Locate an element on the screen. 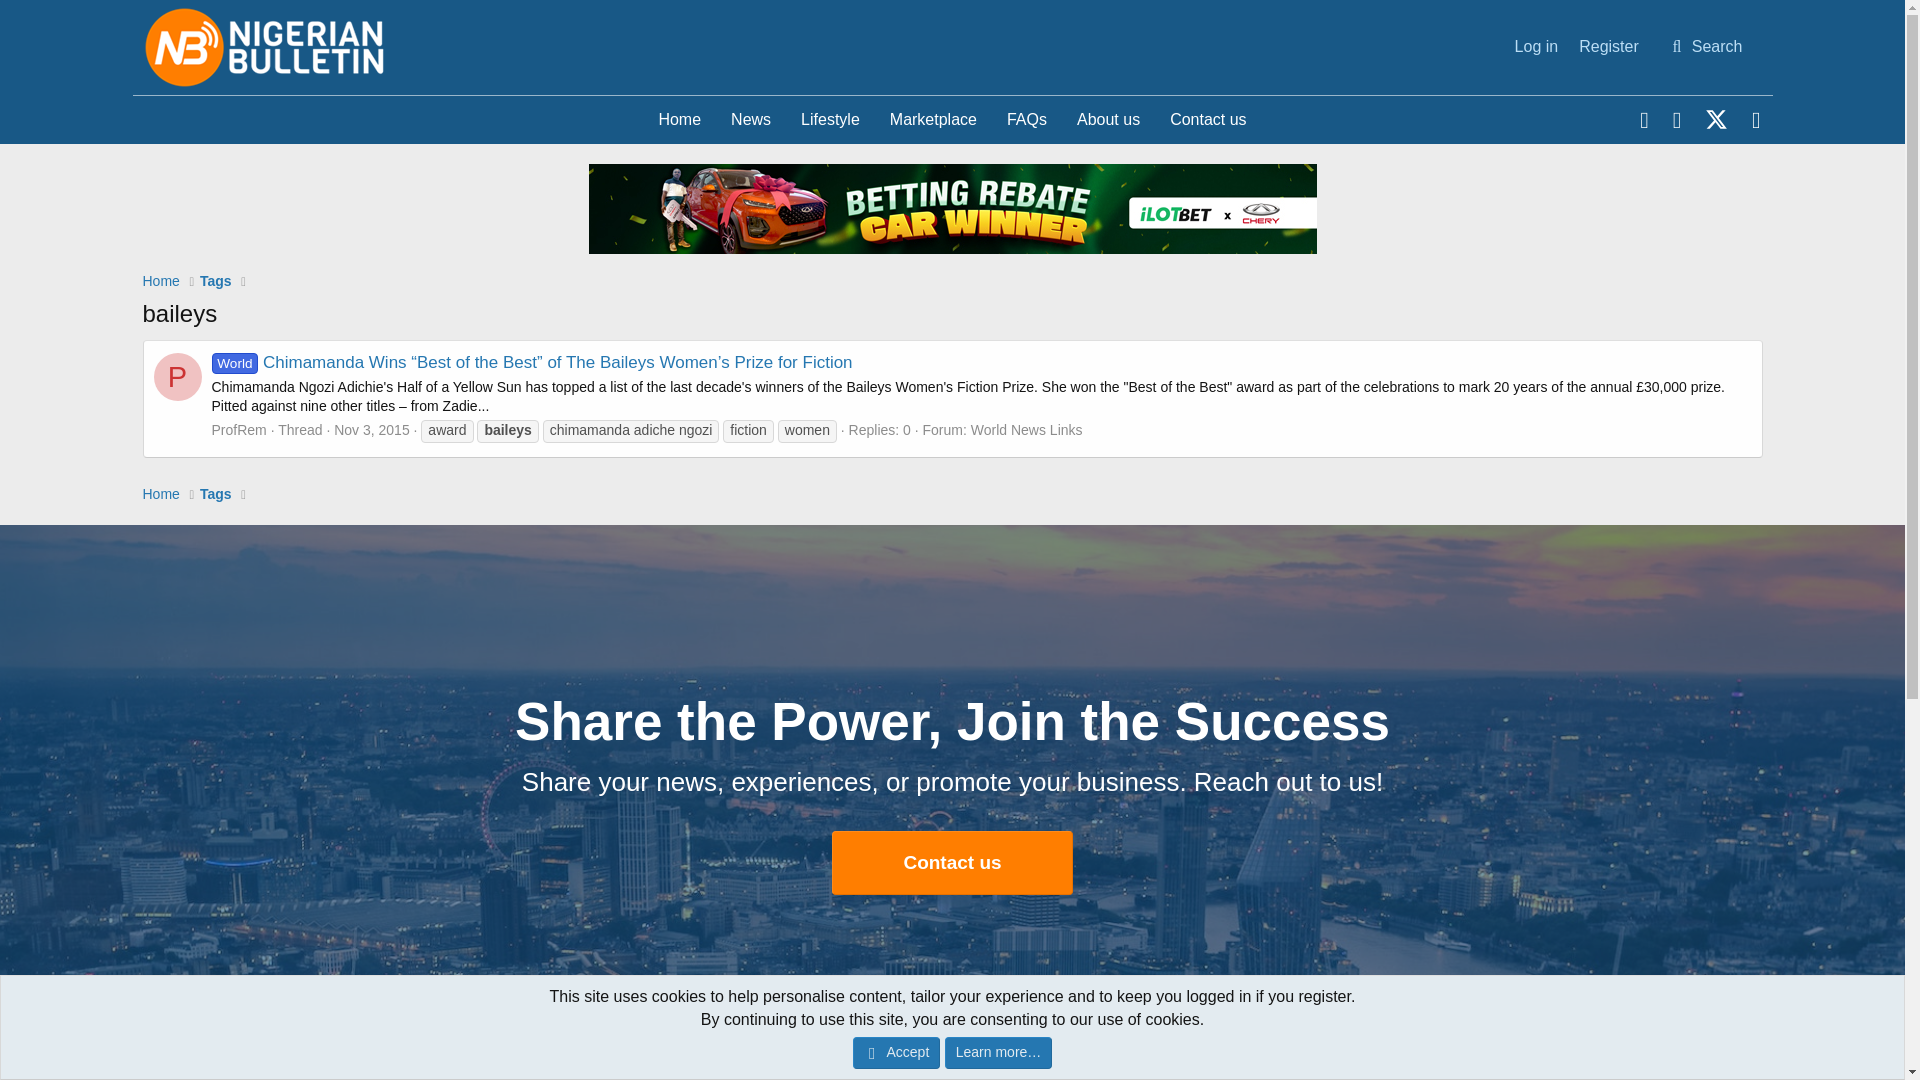 The image size is (1920, 1080). Contact us is located at coordinates (952, 120).